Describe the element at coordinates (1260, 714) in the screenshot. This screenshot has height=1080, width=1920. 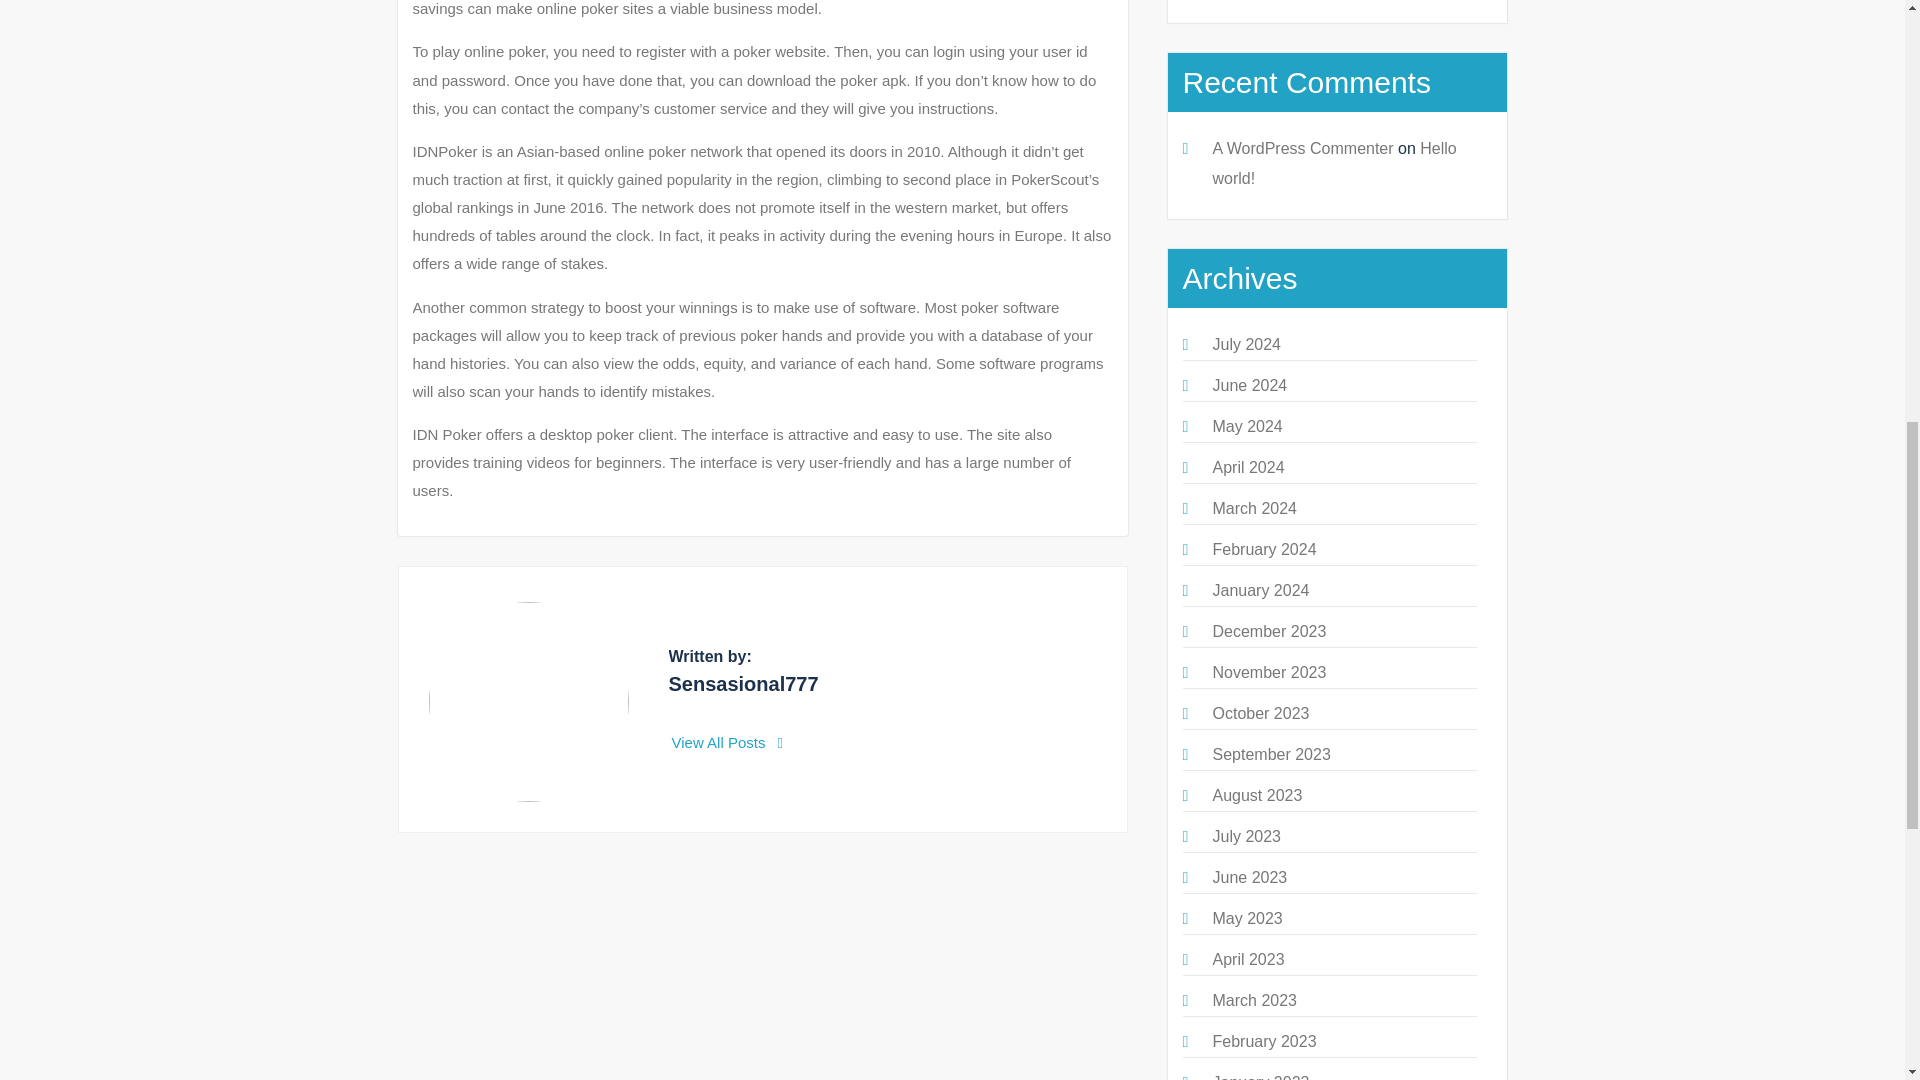
I see `October 2023` at that location.